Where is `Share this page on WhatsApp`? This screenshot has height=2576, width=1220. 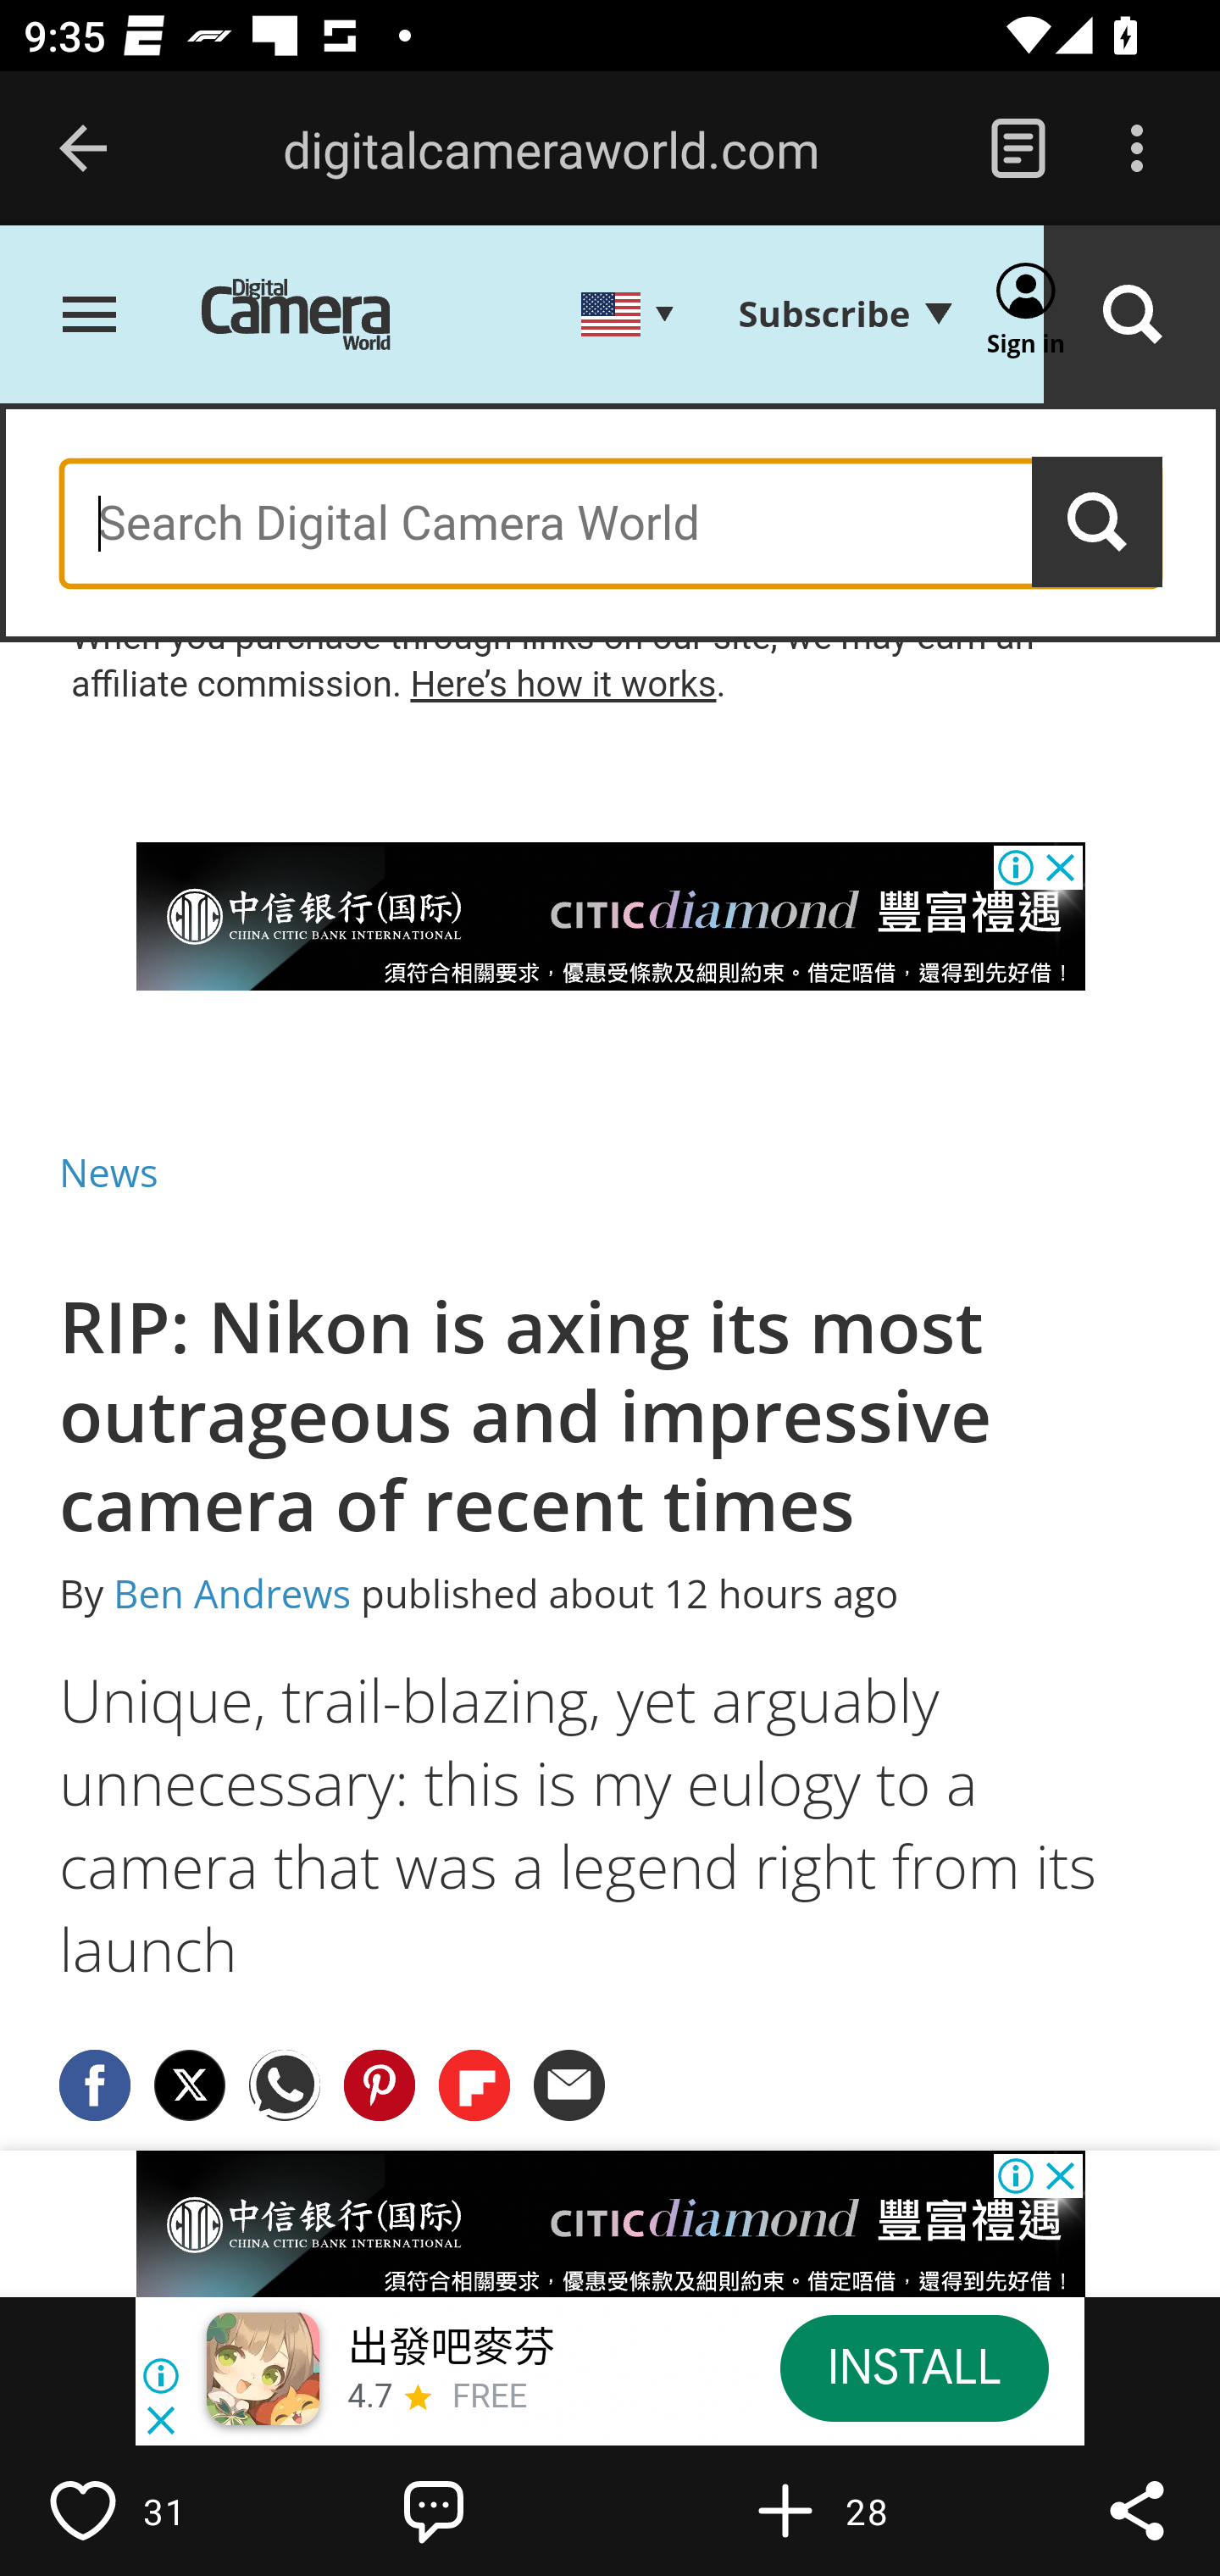
Share this page on WhatsApp is located at coordinates (286, 2083).